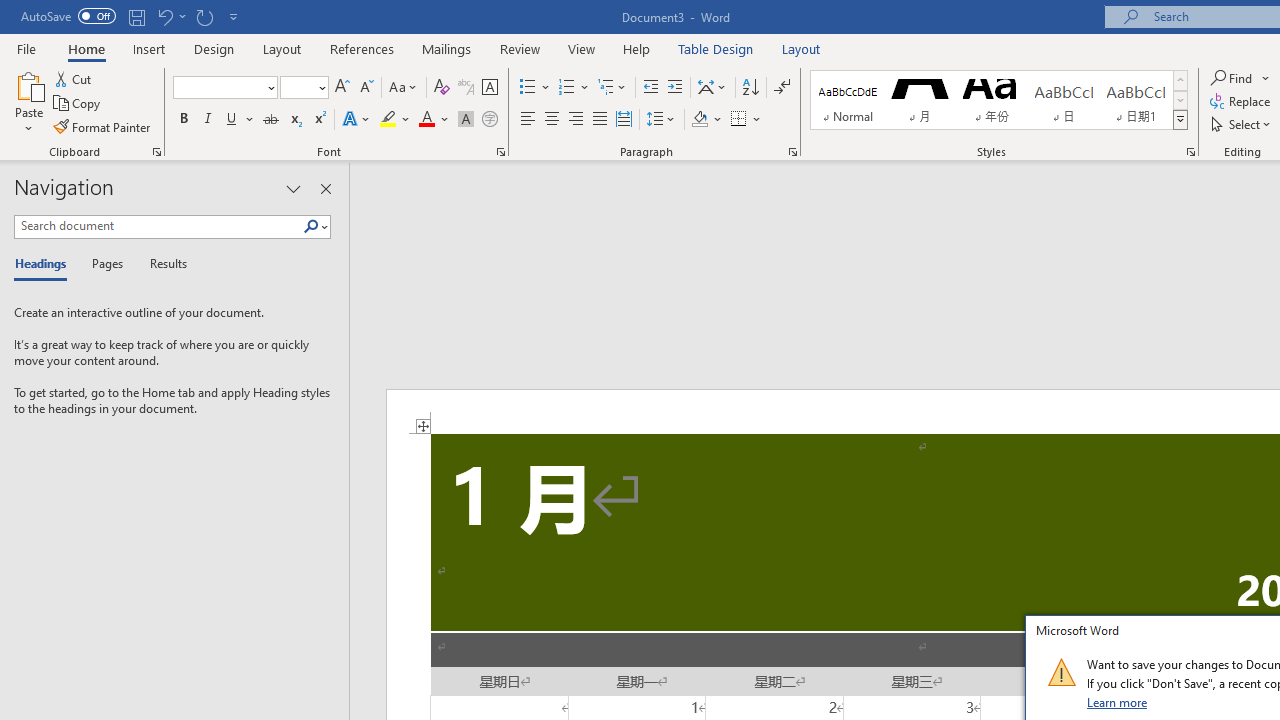 Image resolution: width=1280 pixels, height=720 pixels. Describe the element at coordinates (315, 227) in the screenshot. I see `Search` at that location.